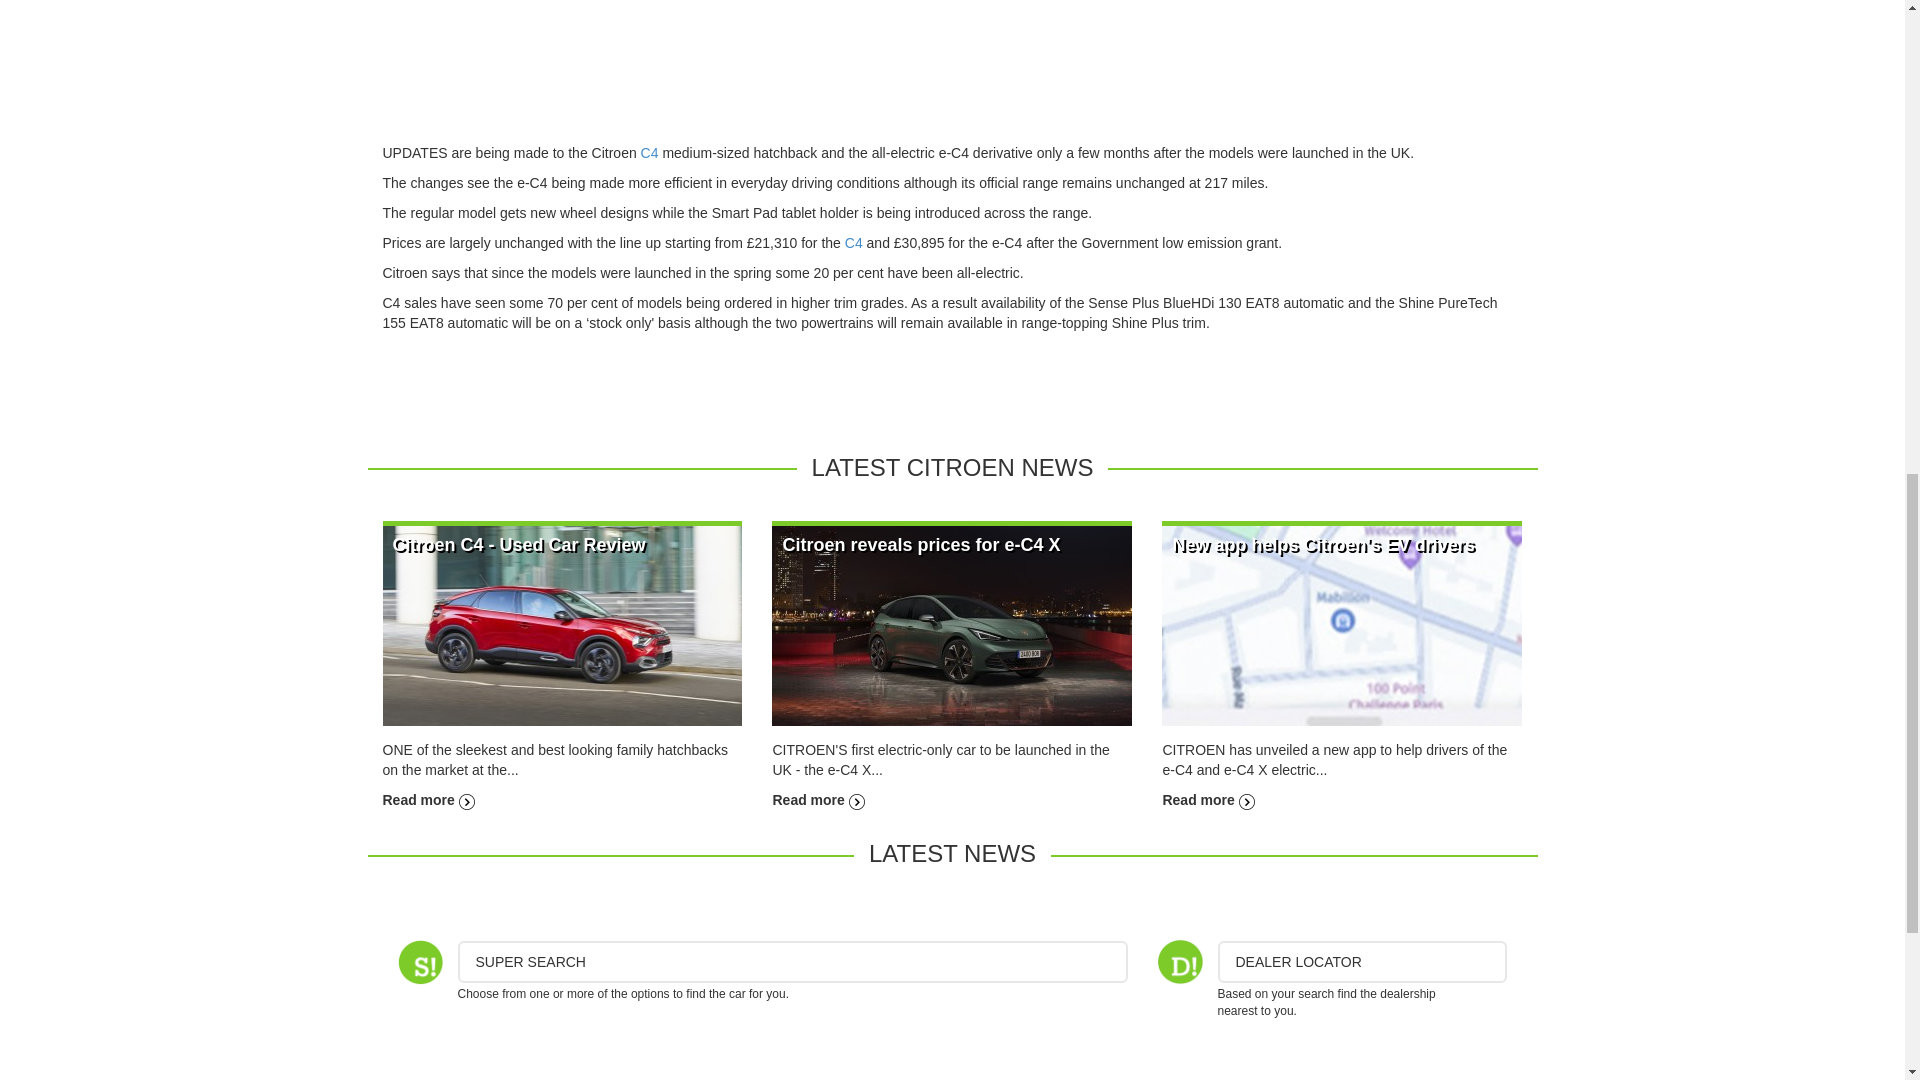  I want to click on New app helps Citroen's EV drivers, so click(1322, 544).